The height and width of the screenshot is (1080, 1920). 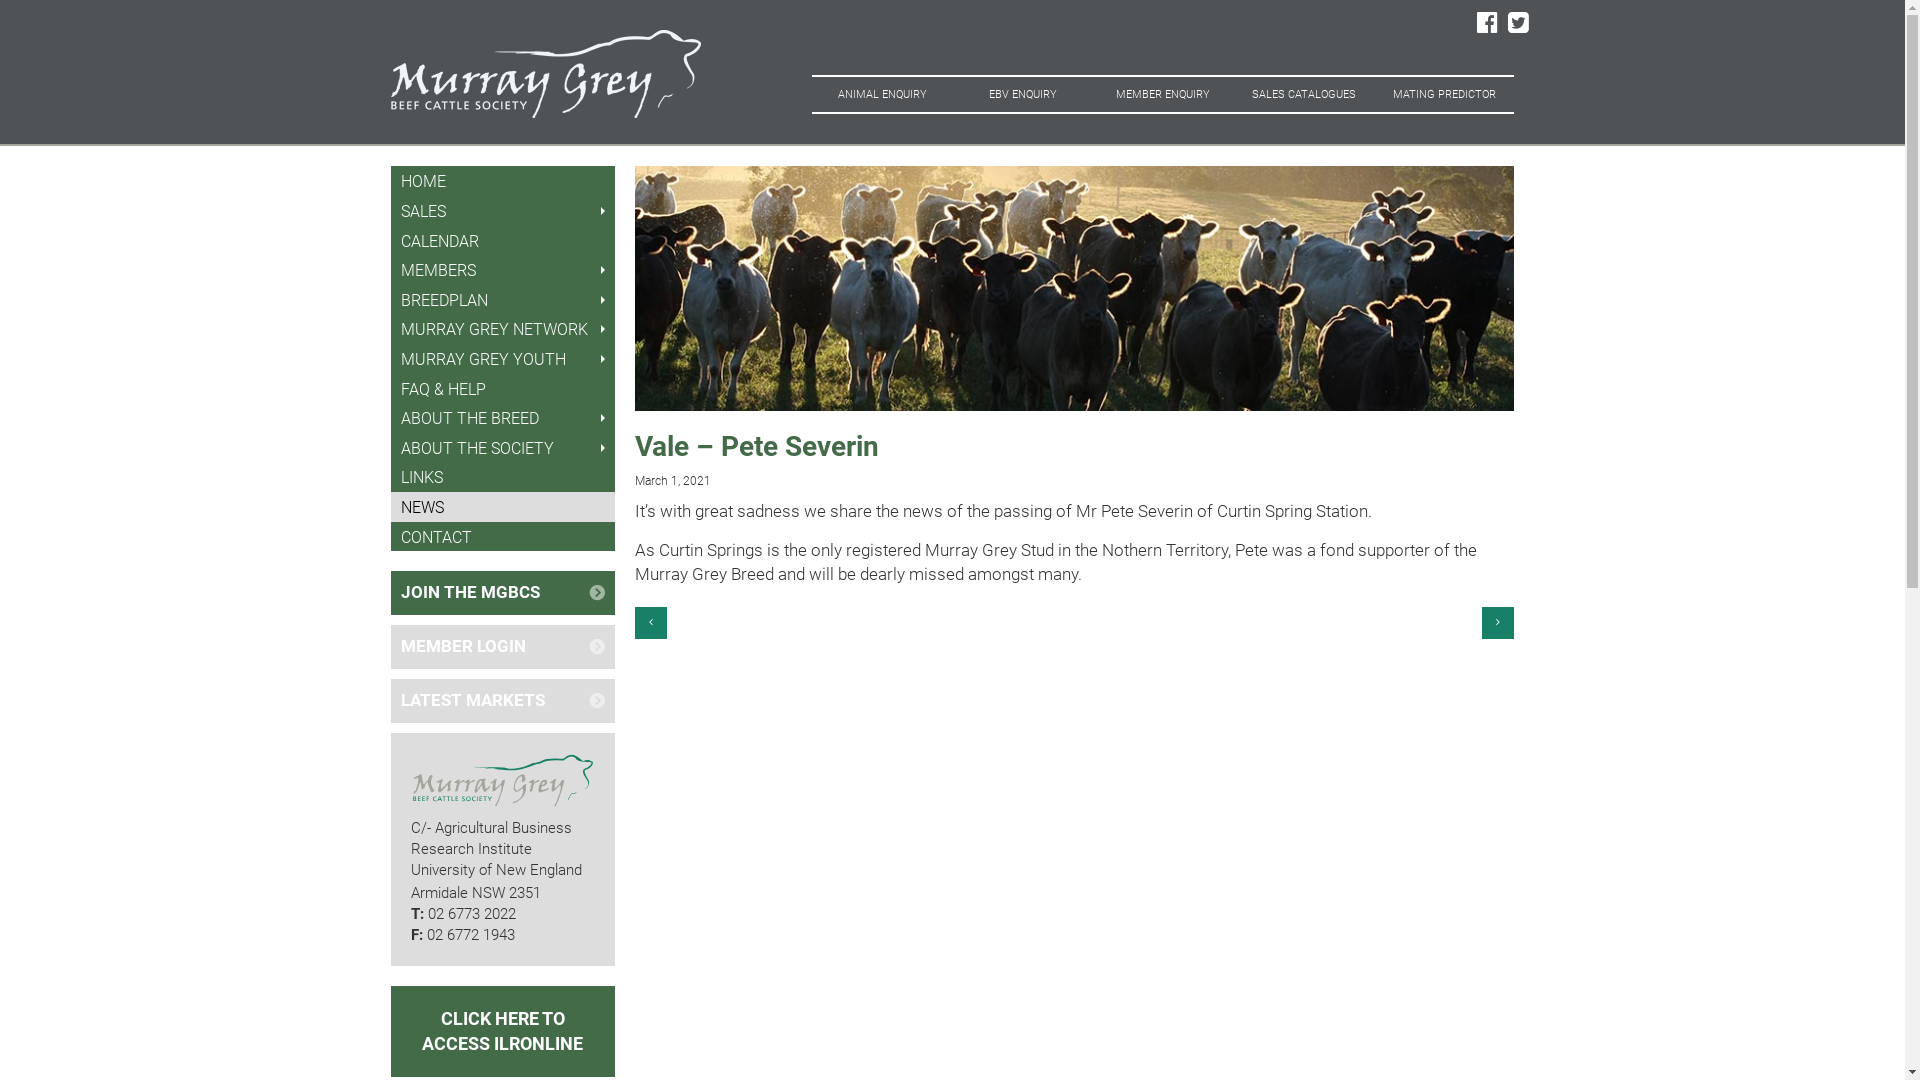 I want to click on MURRAY GREY NETWORK, so click(x=504, y=329).